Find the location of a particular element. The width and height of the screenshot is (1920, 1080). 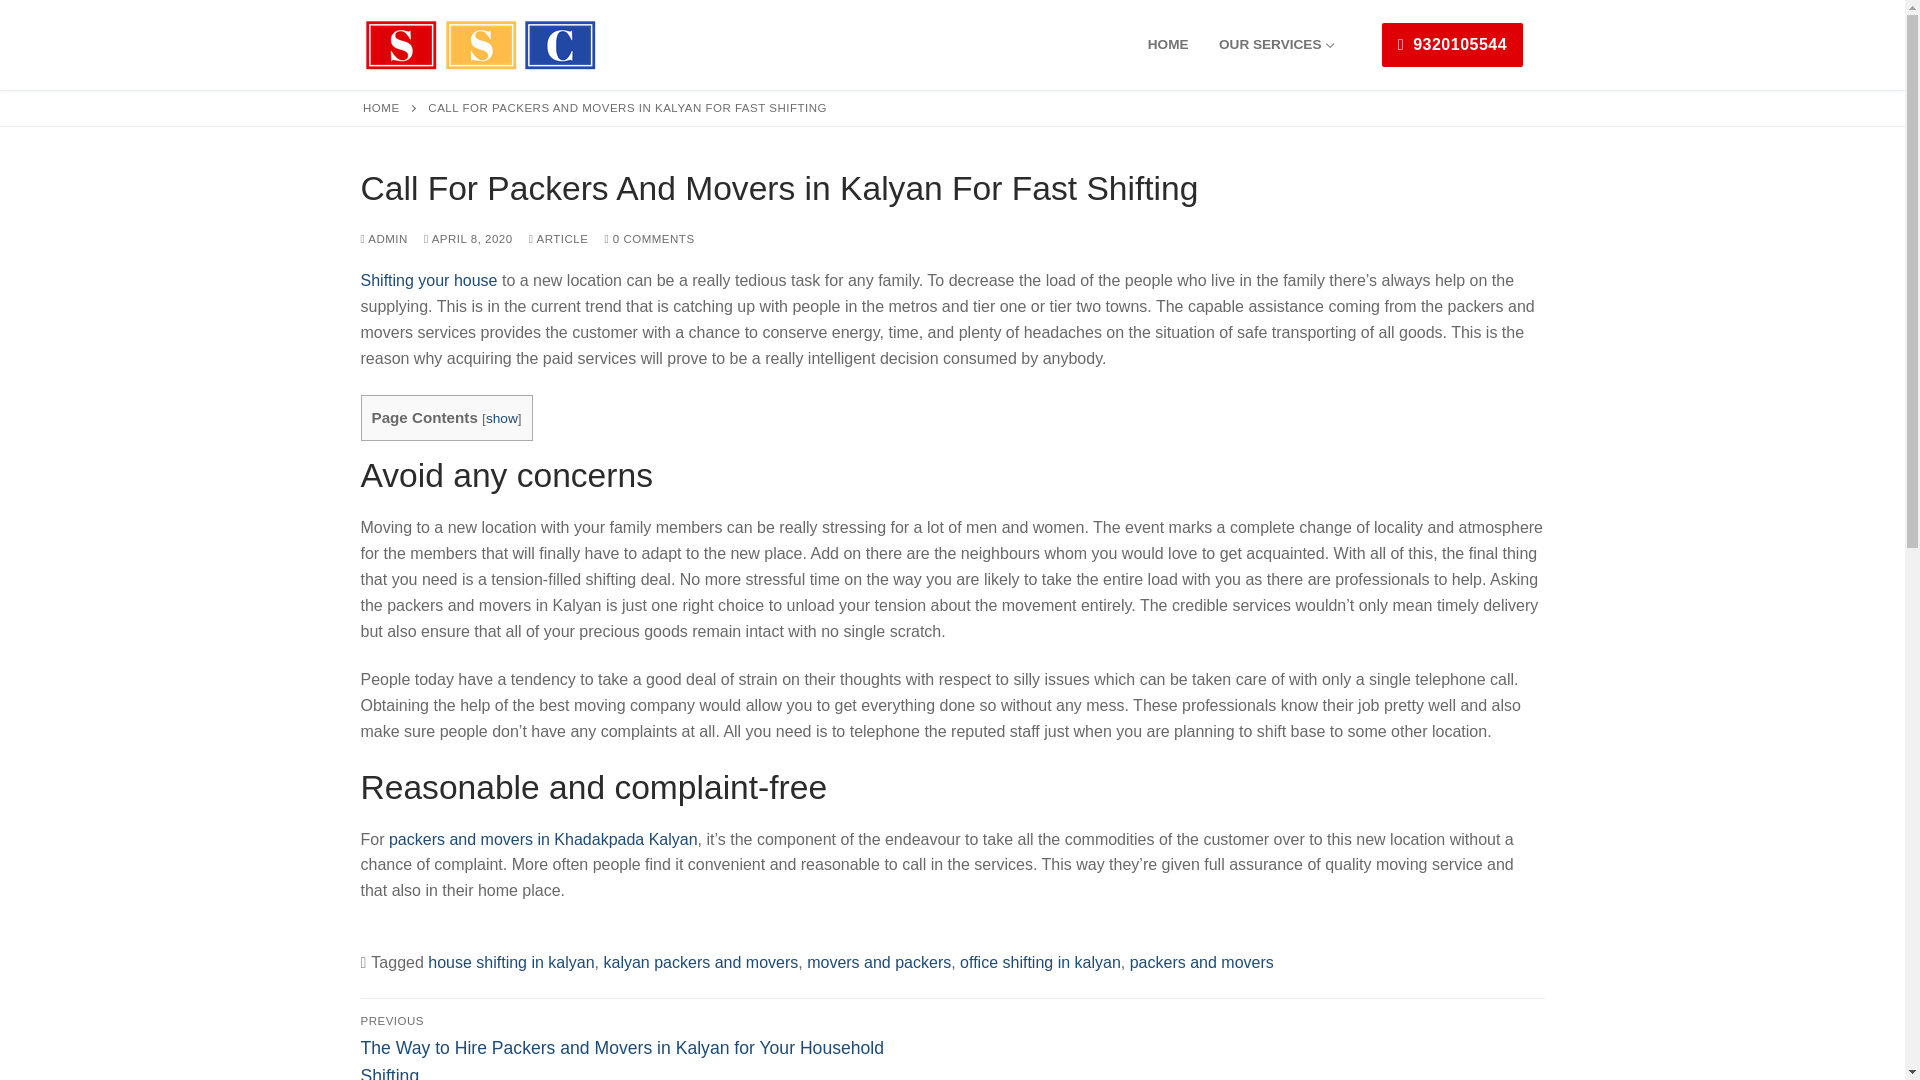

show is located at coordinates (502, 418).